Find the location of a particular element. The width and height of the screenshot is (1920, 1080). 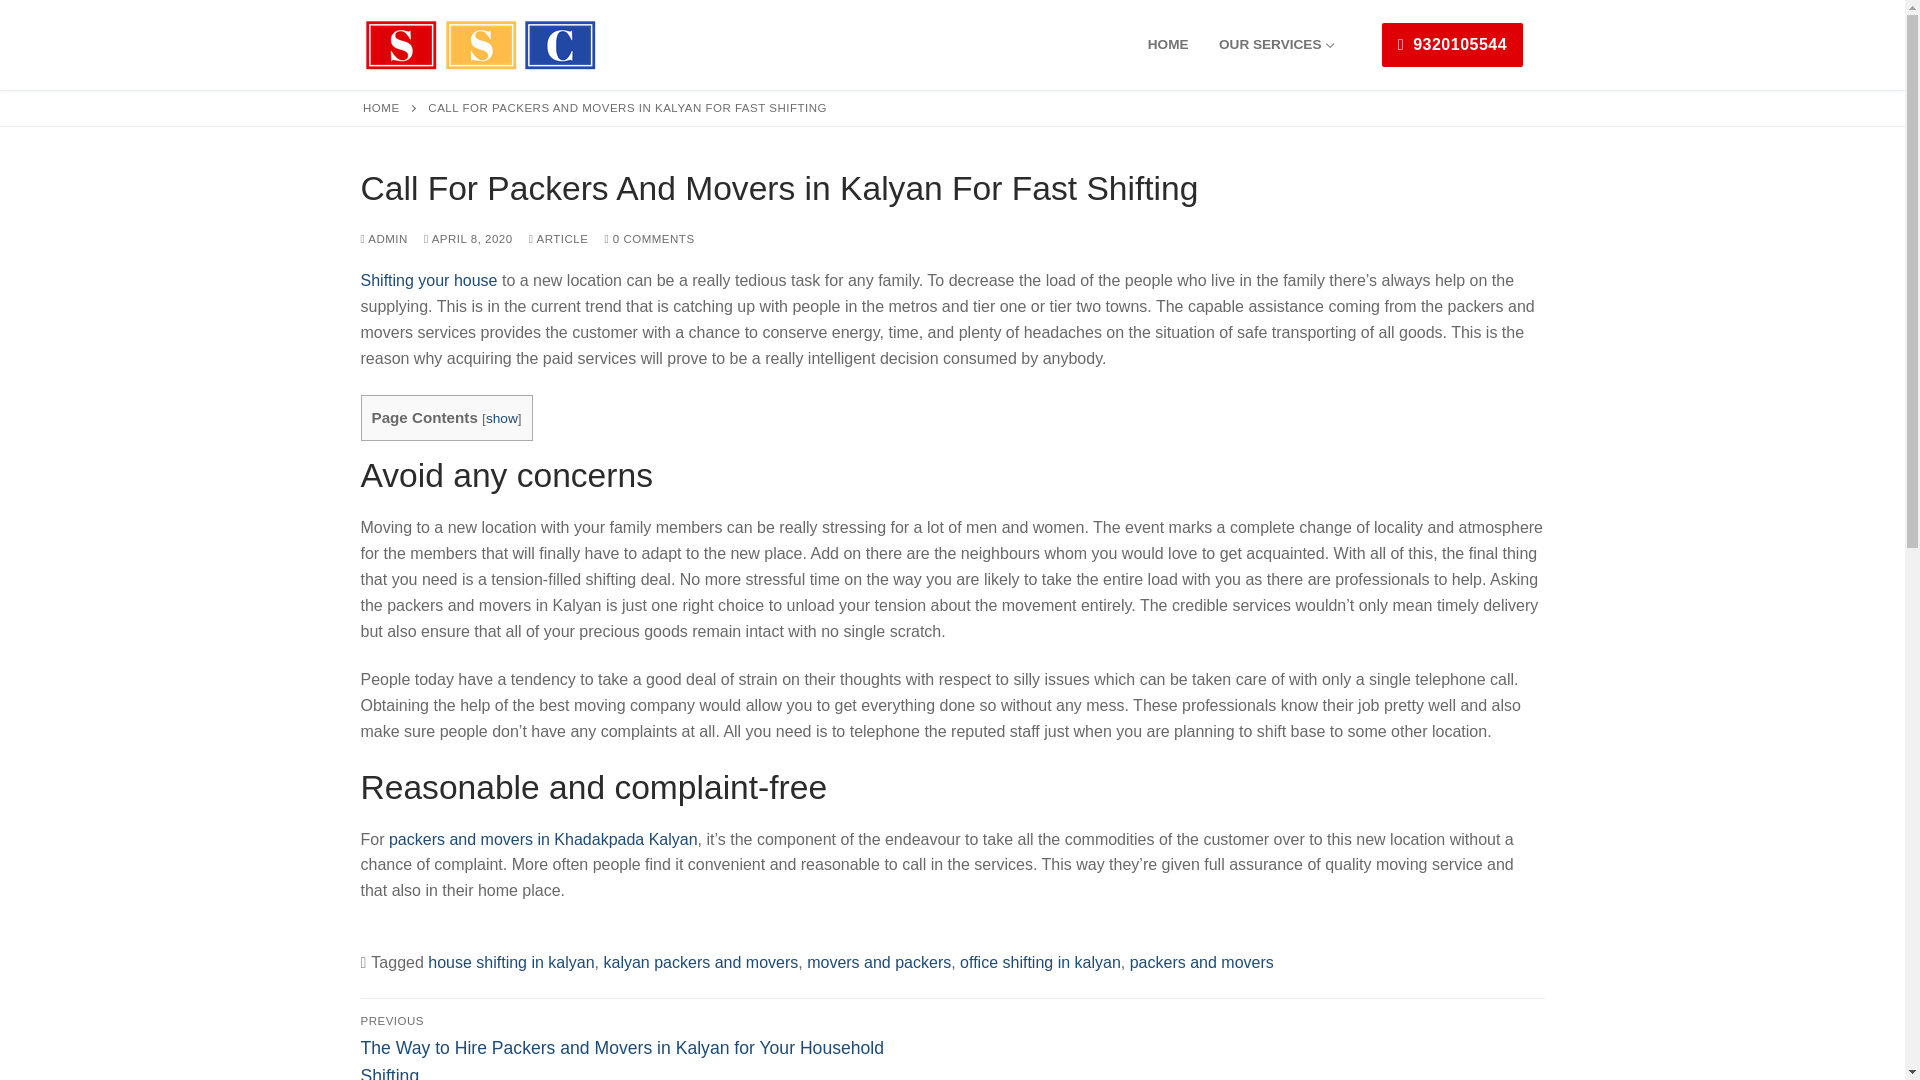

show is located at coordinates (502, 418).